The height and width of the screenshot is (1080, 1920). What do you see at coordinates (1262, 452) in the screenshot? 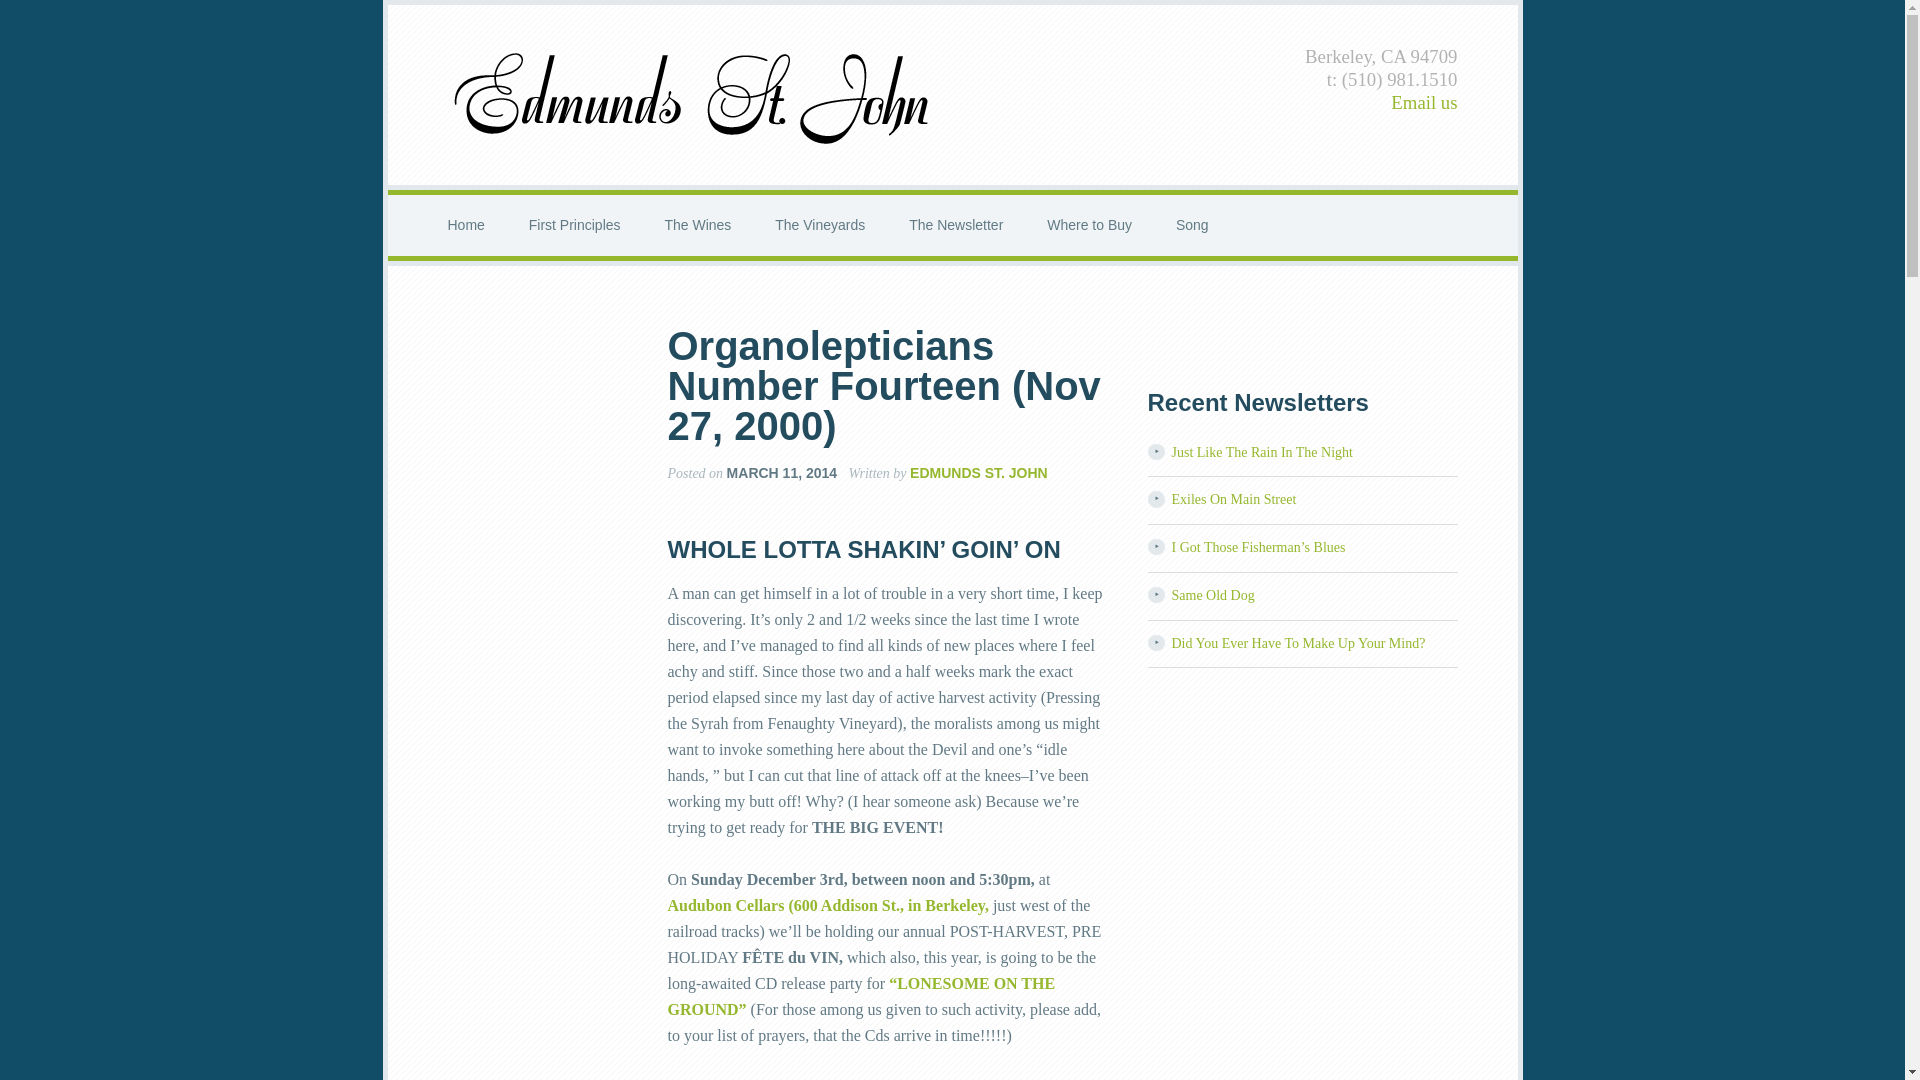
I see `Just Like The Rain In The Night` at bounding box center [1262, 452].